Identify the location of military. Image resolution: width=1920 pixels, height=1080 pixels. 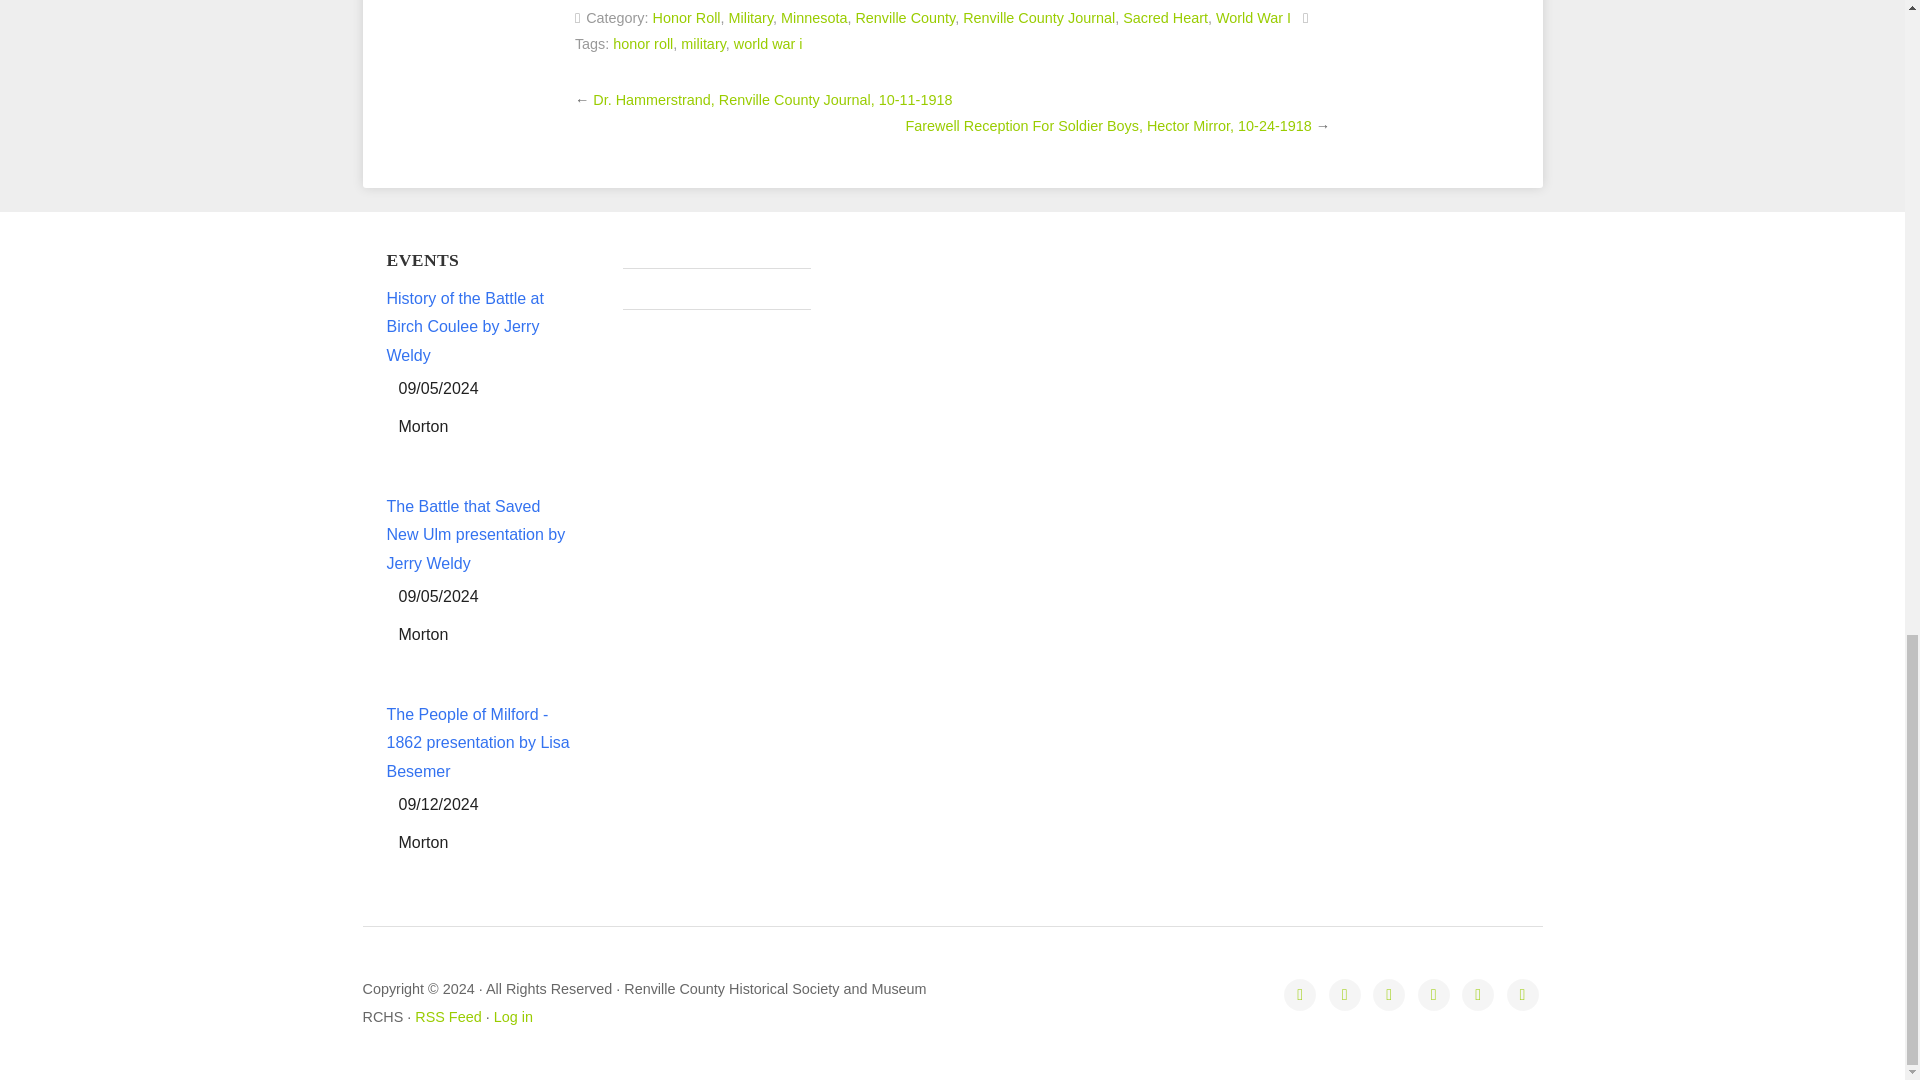
(703, 43).